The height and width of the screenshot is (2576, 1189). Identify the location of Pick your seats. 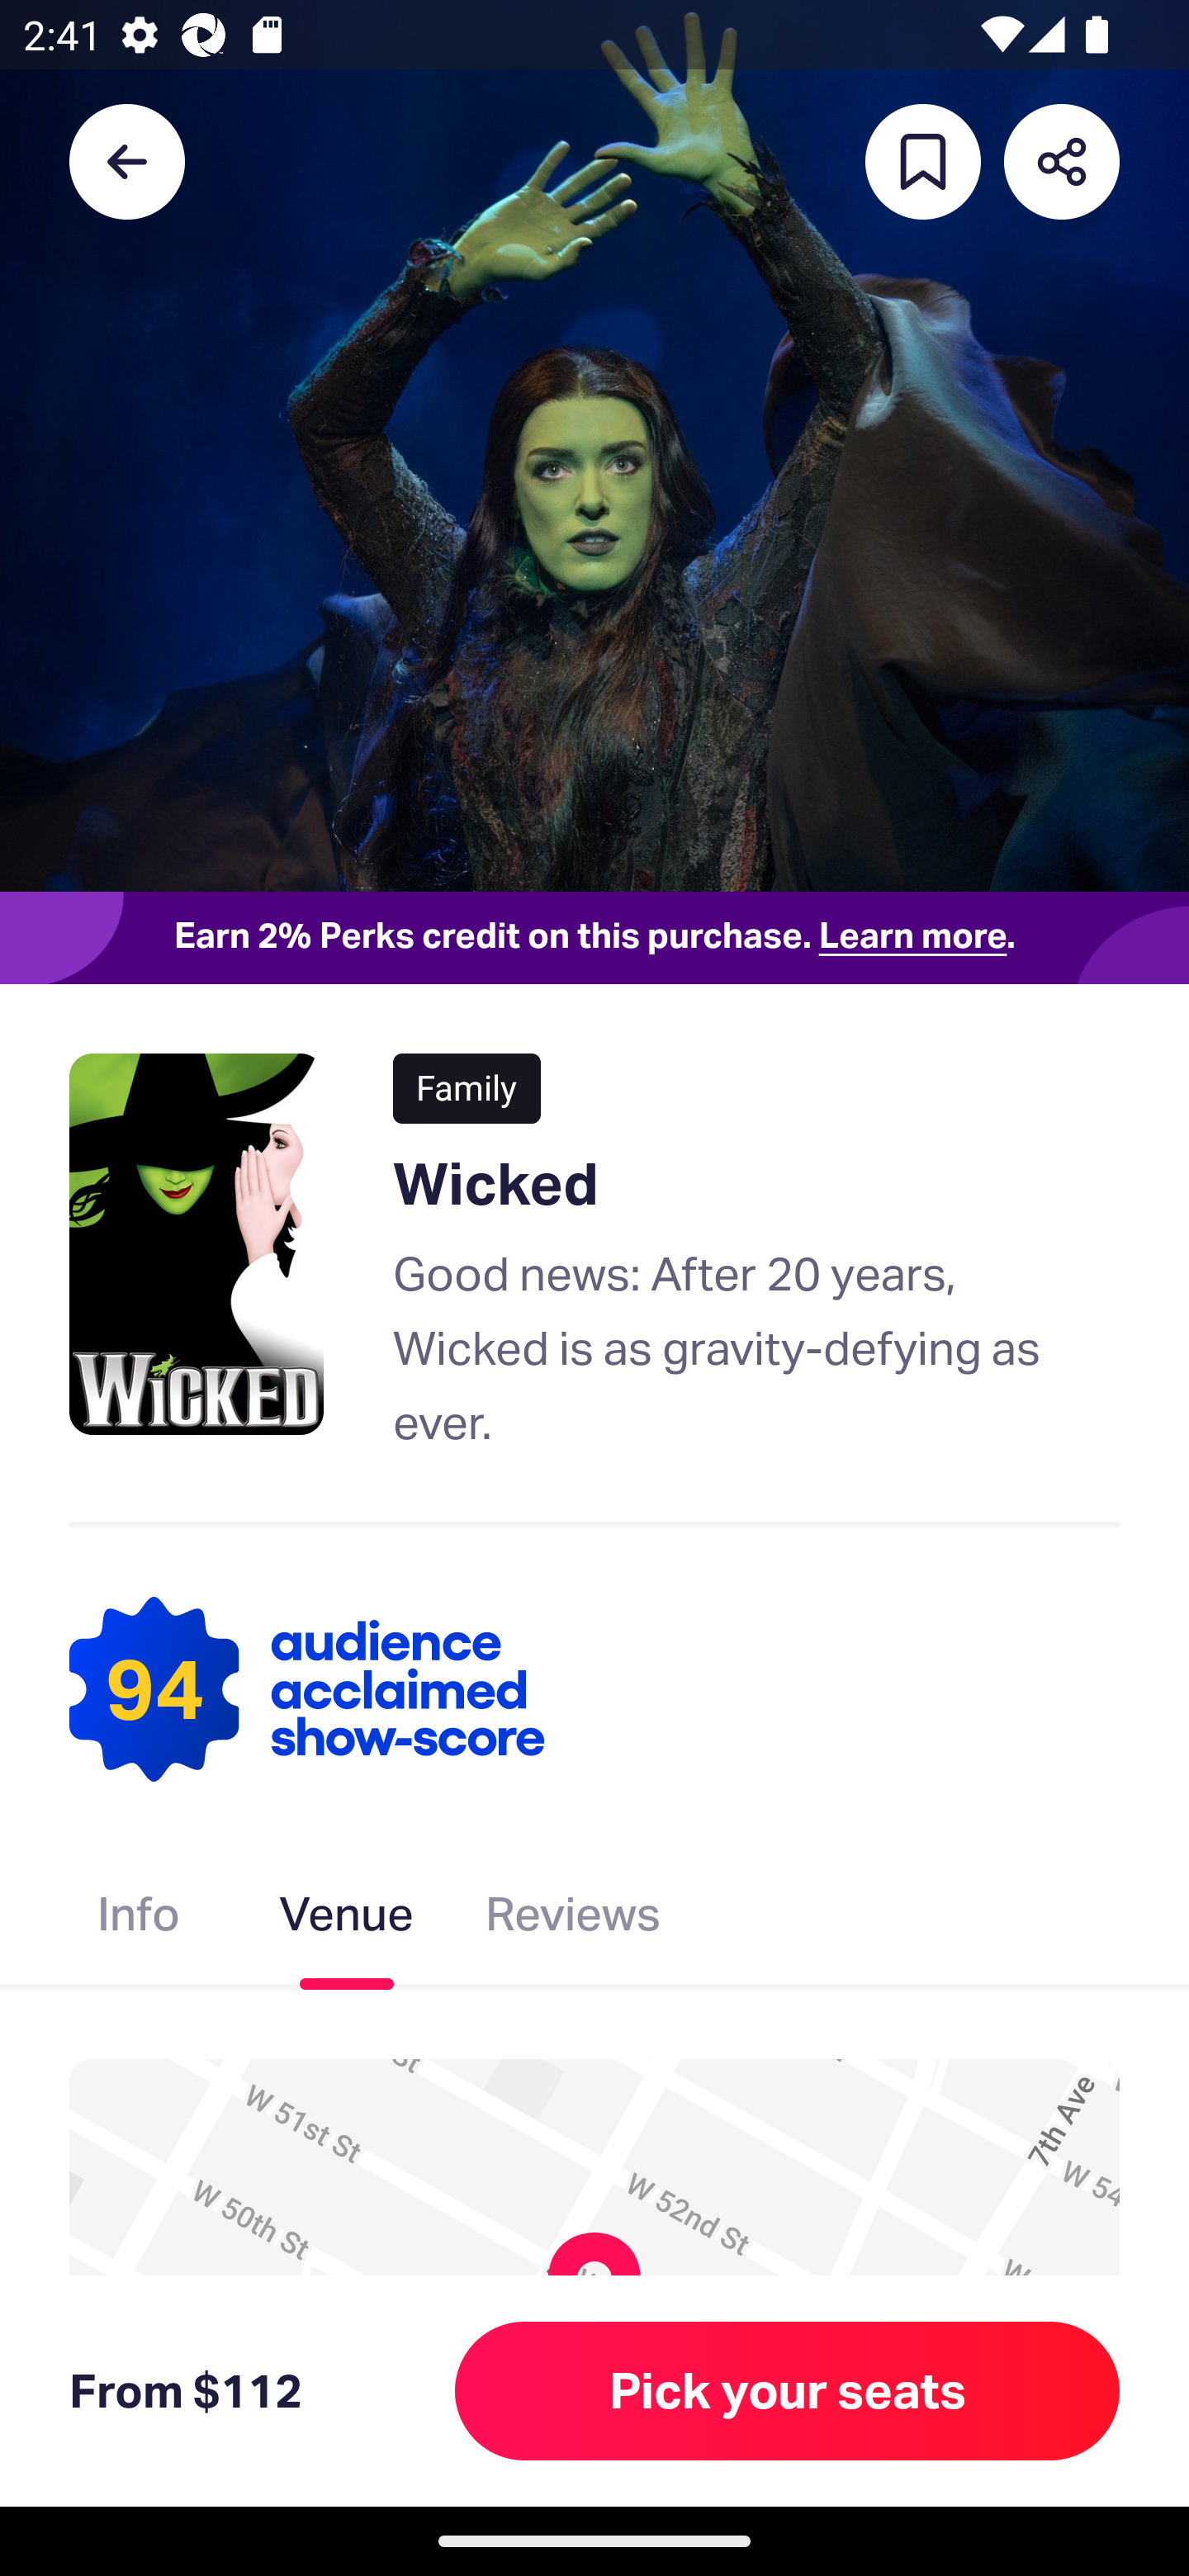
(788, 2390).